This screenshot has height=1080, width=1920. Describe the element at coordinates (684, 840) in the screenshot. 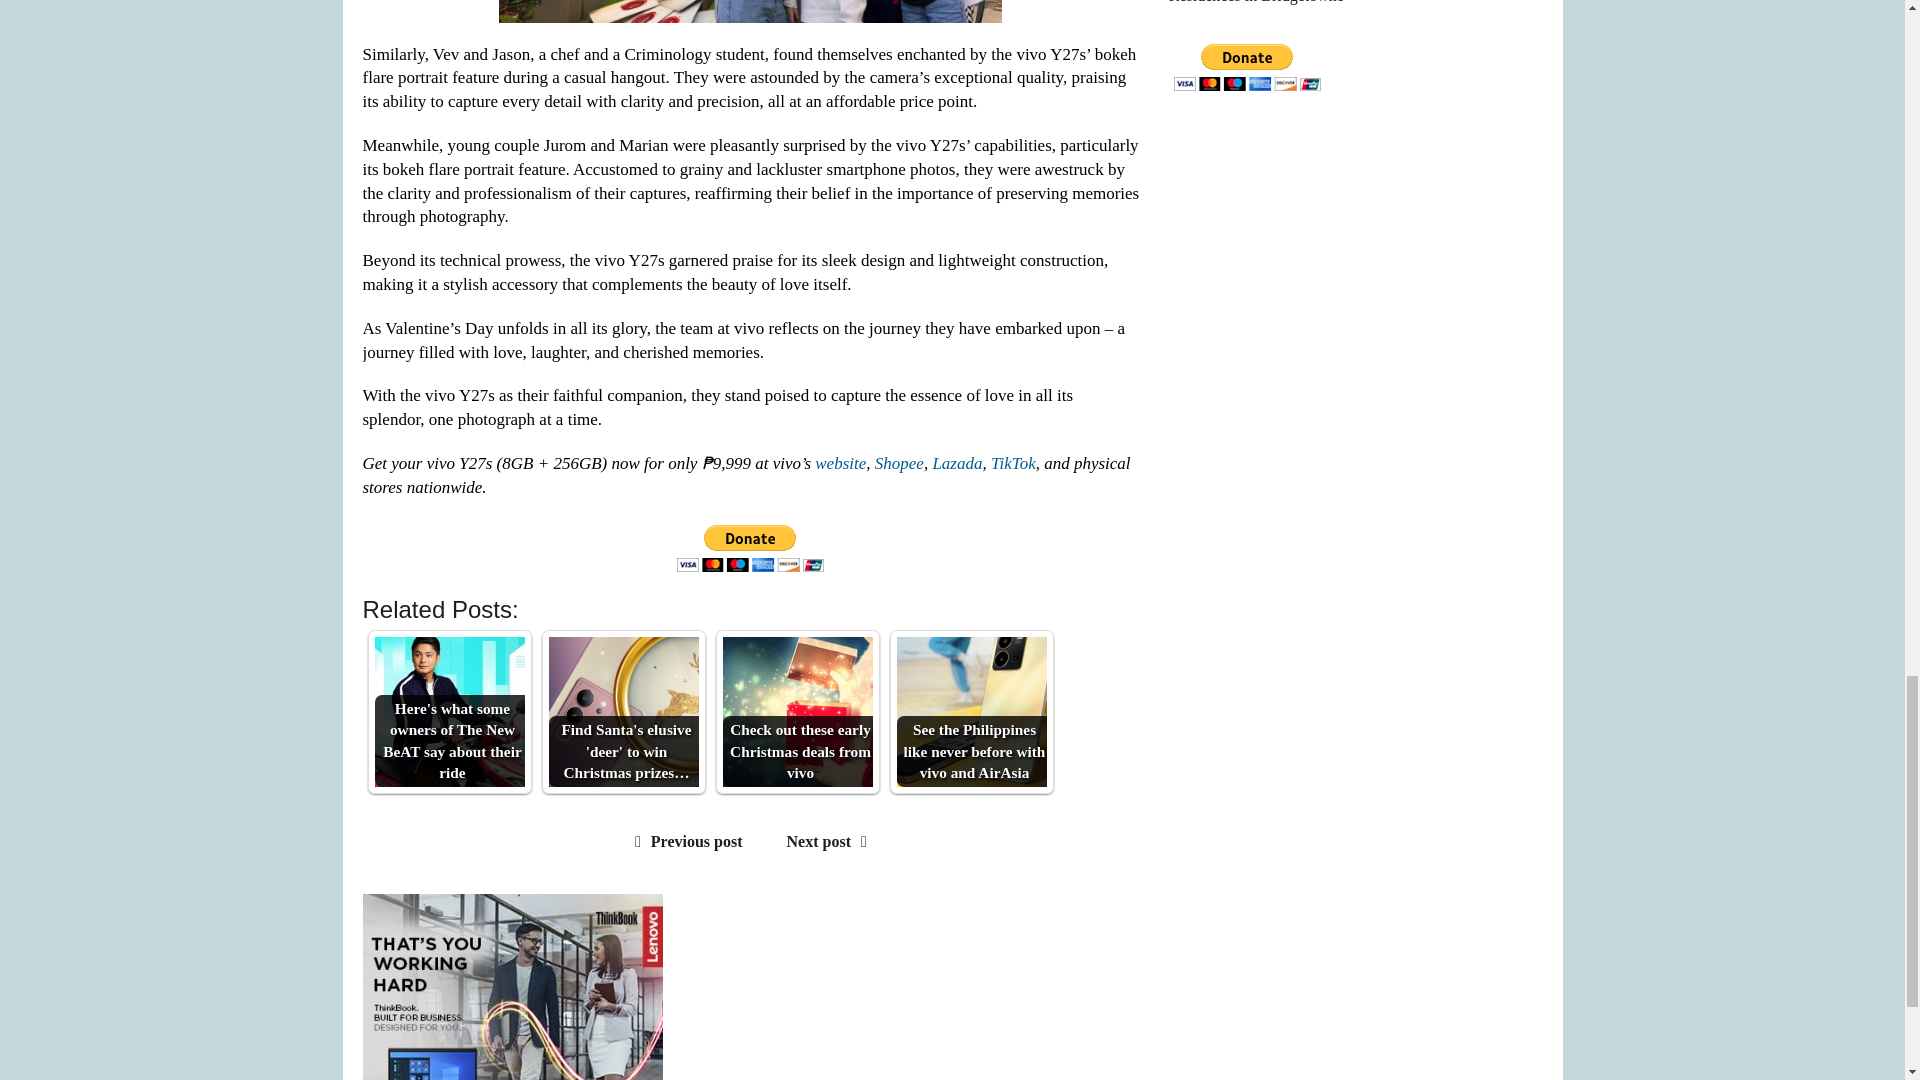

I see `Previous post` at that location.